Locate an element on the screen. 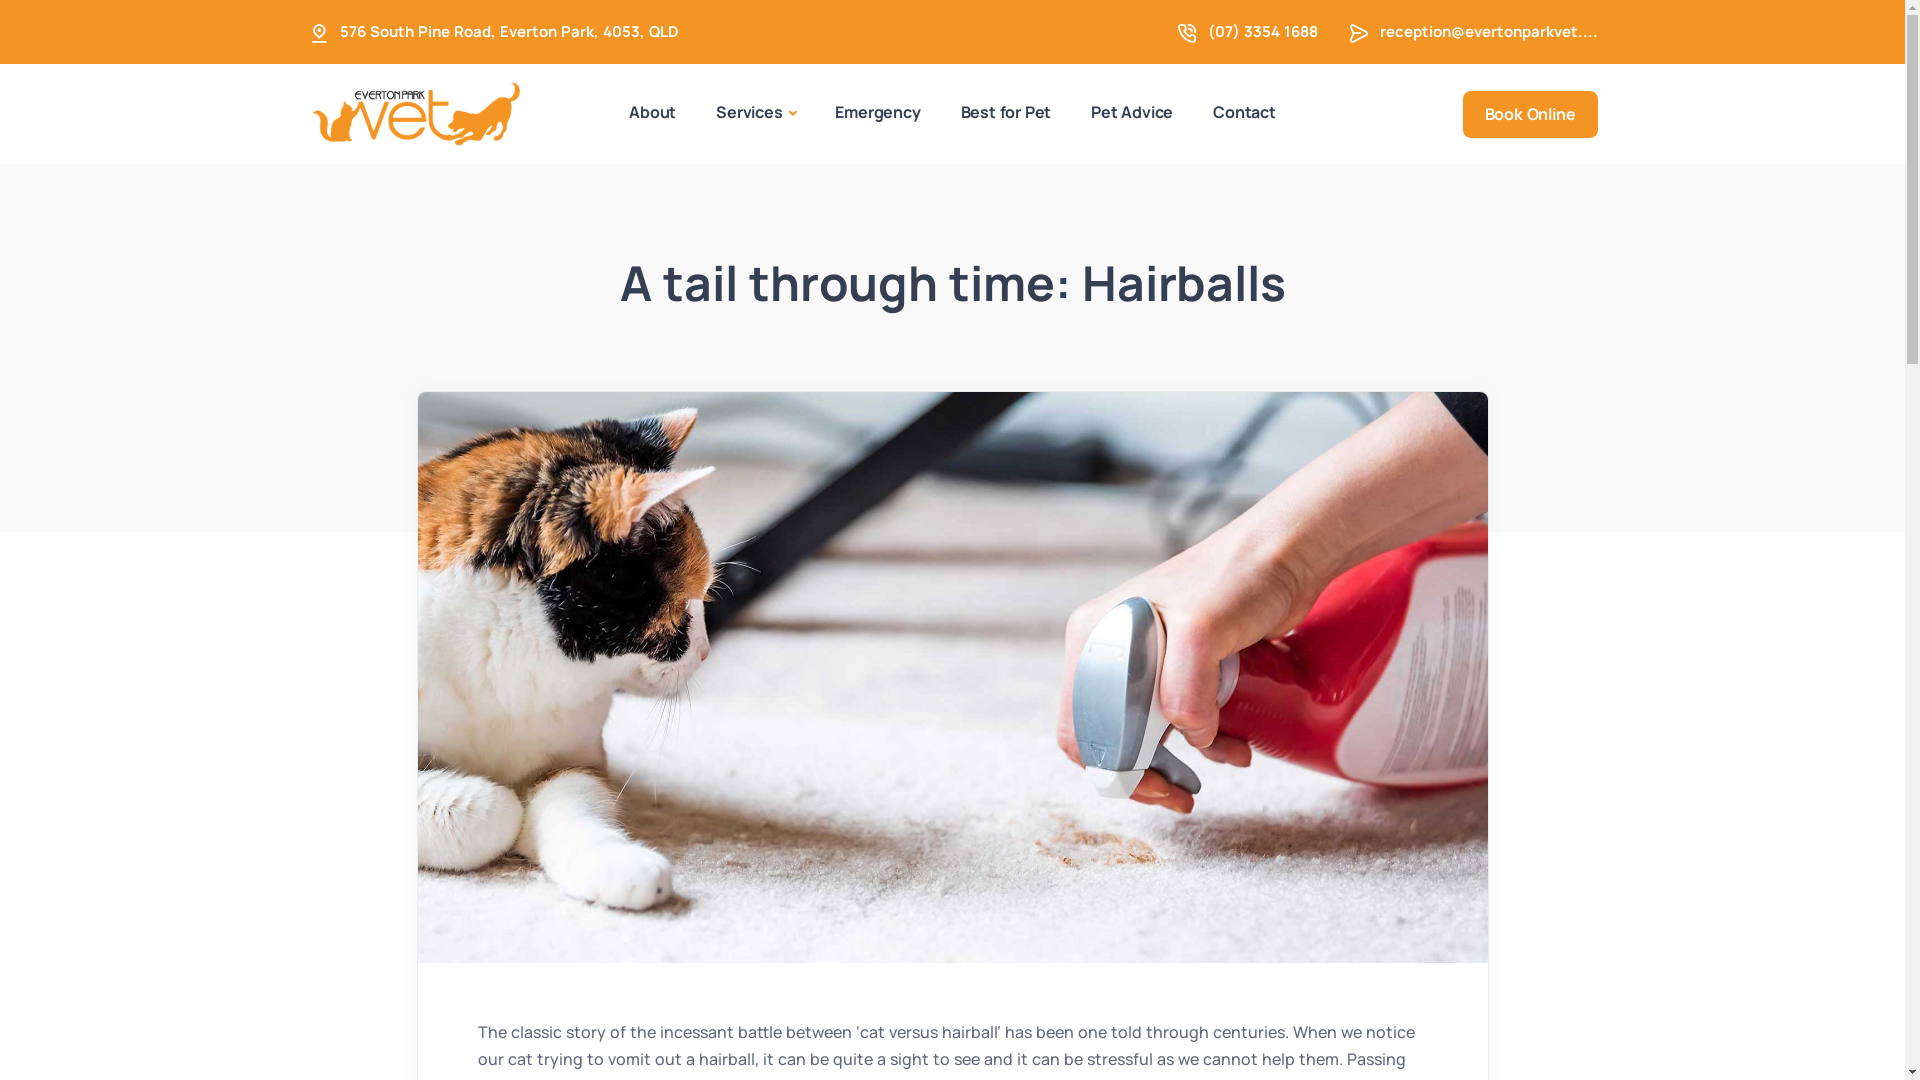 Image resolution: width=1920 pixels, height=1080 pixels. Emergency is located at coordinates (878, 112).